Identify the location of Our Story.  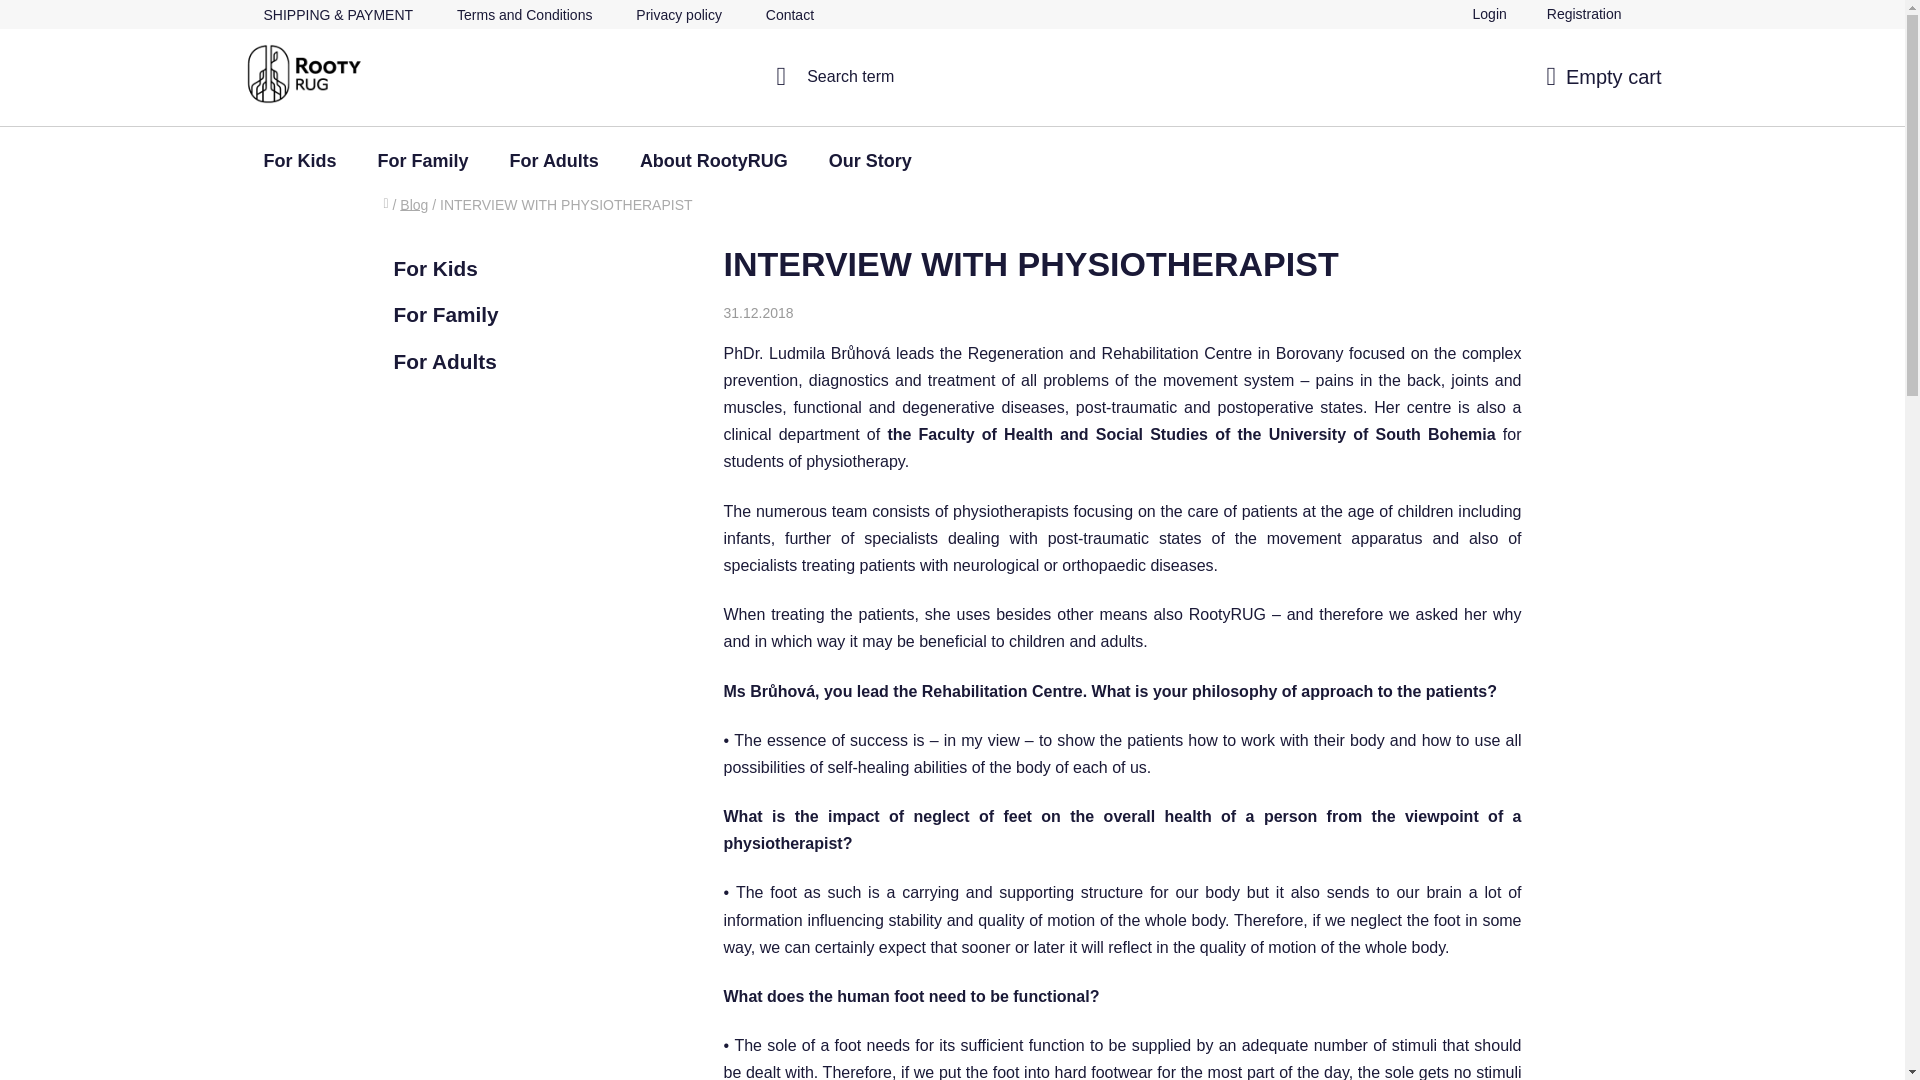
(870, 161).